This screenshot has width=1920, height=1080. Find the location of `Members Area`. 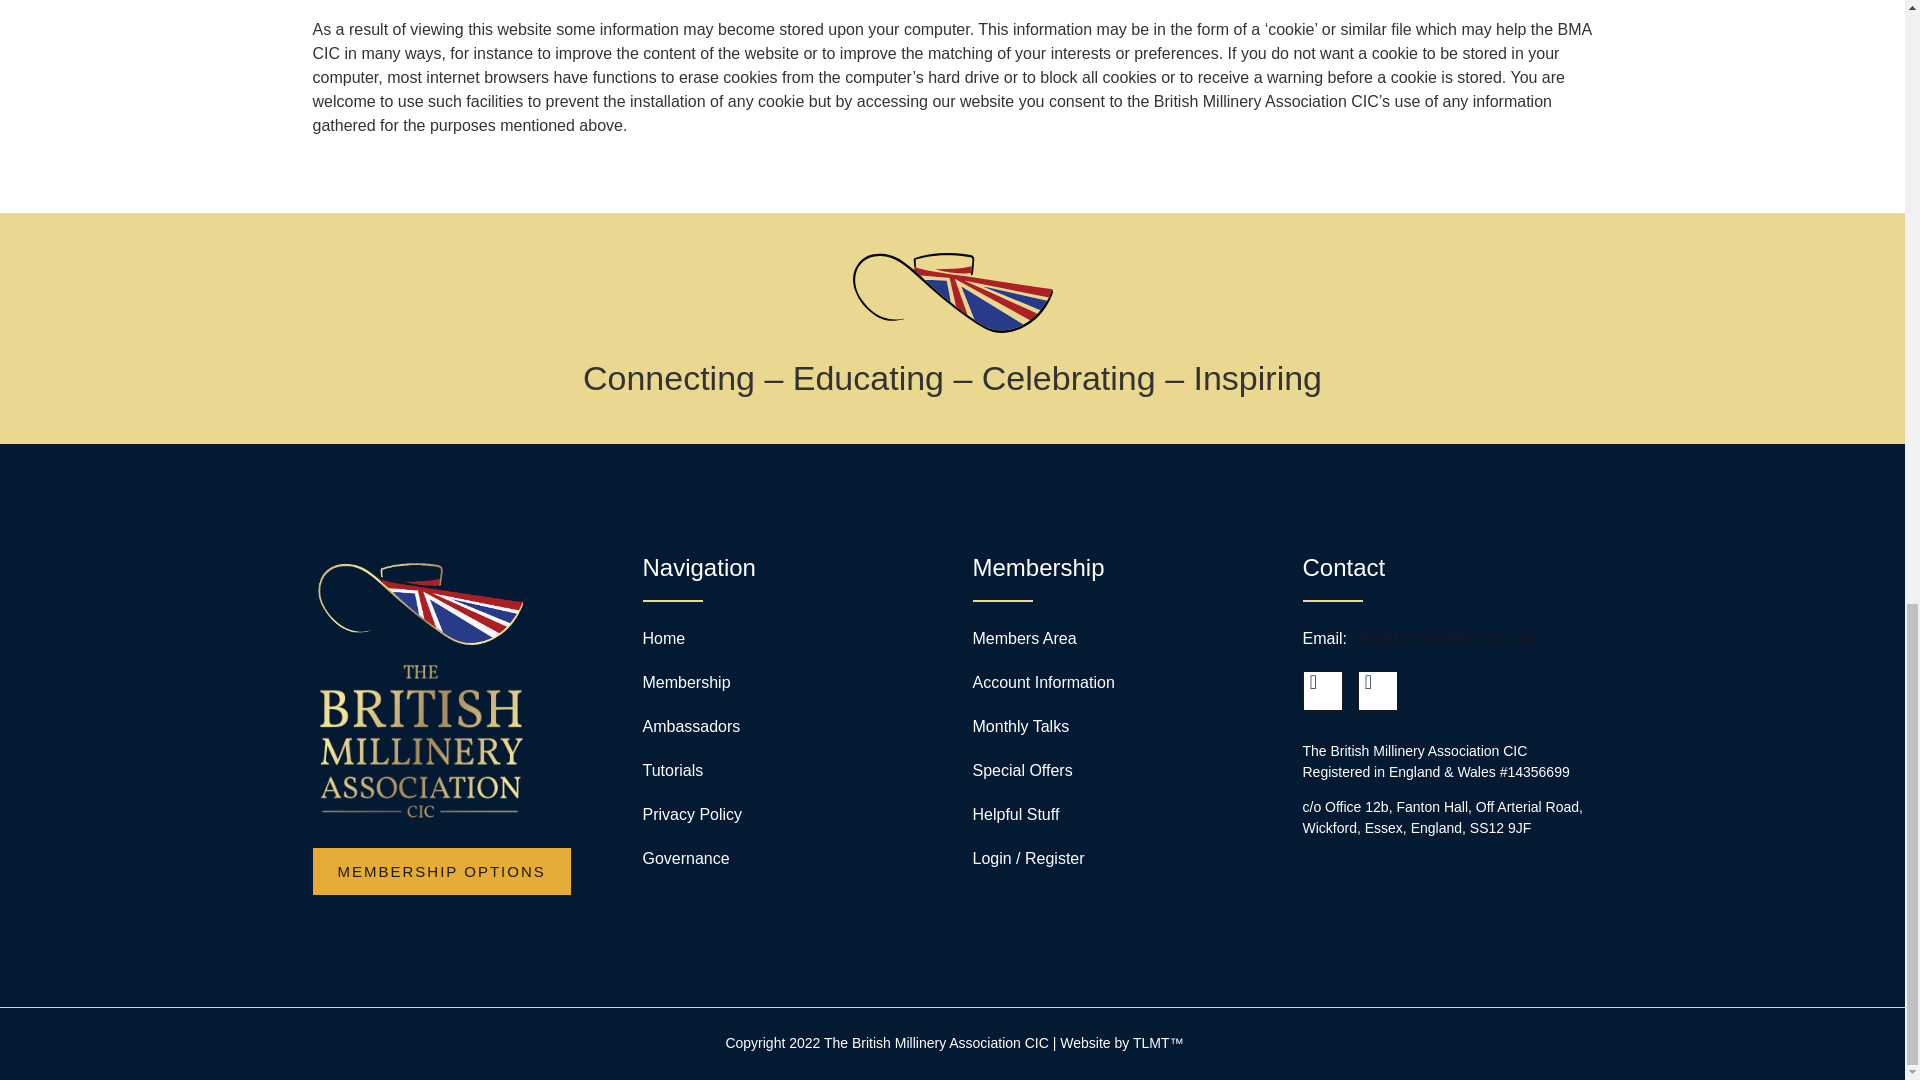

Members Area is located at coordinates (1023, 638).